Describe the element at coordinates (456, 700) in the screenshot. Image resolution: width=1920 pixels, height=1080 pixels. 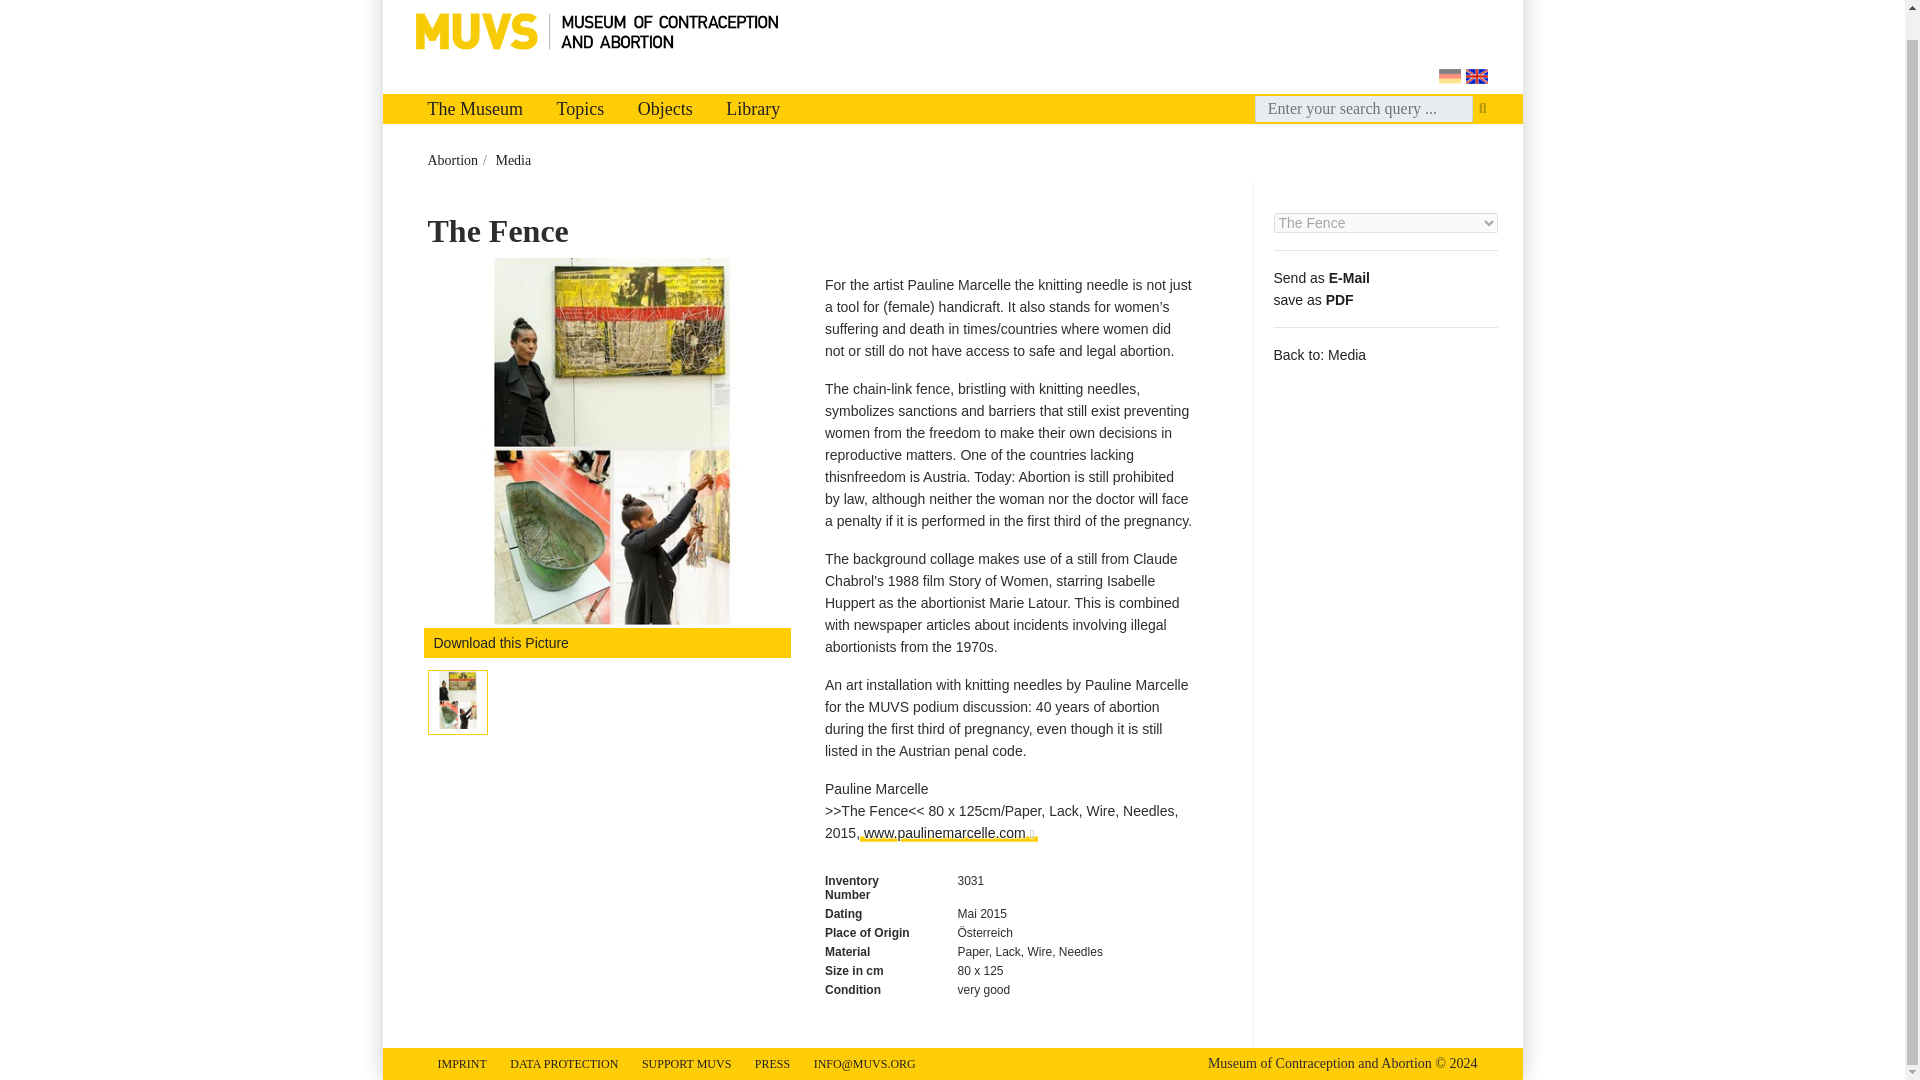
I see `Stricknadelkunst` at that location.